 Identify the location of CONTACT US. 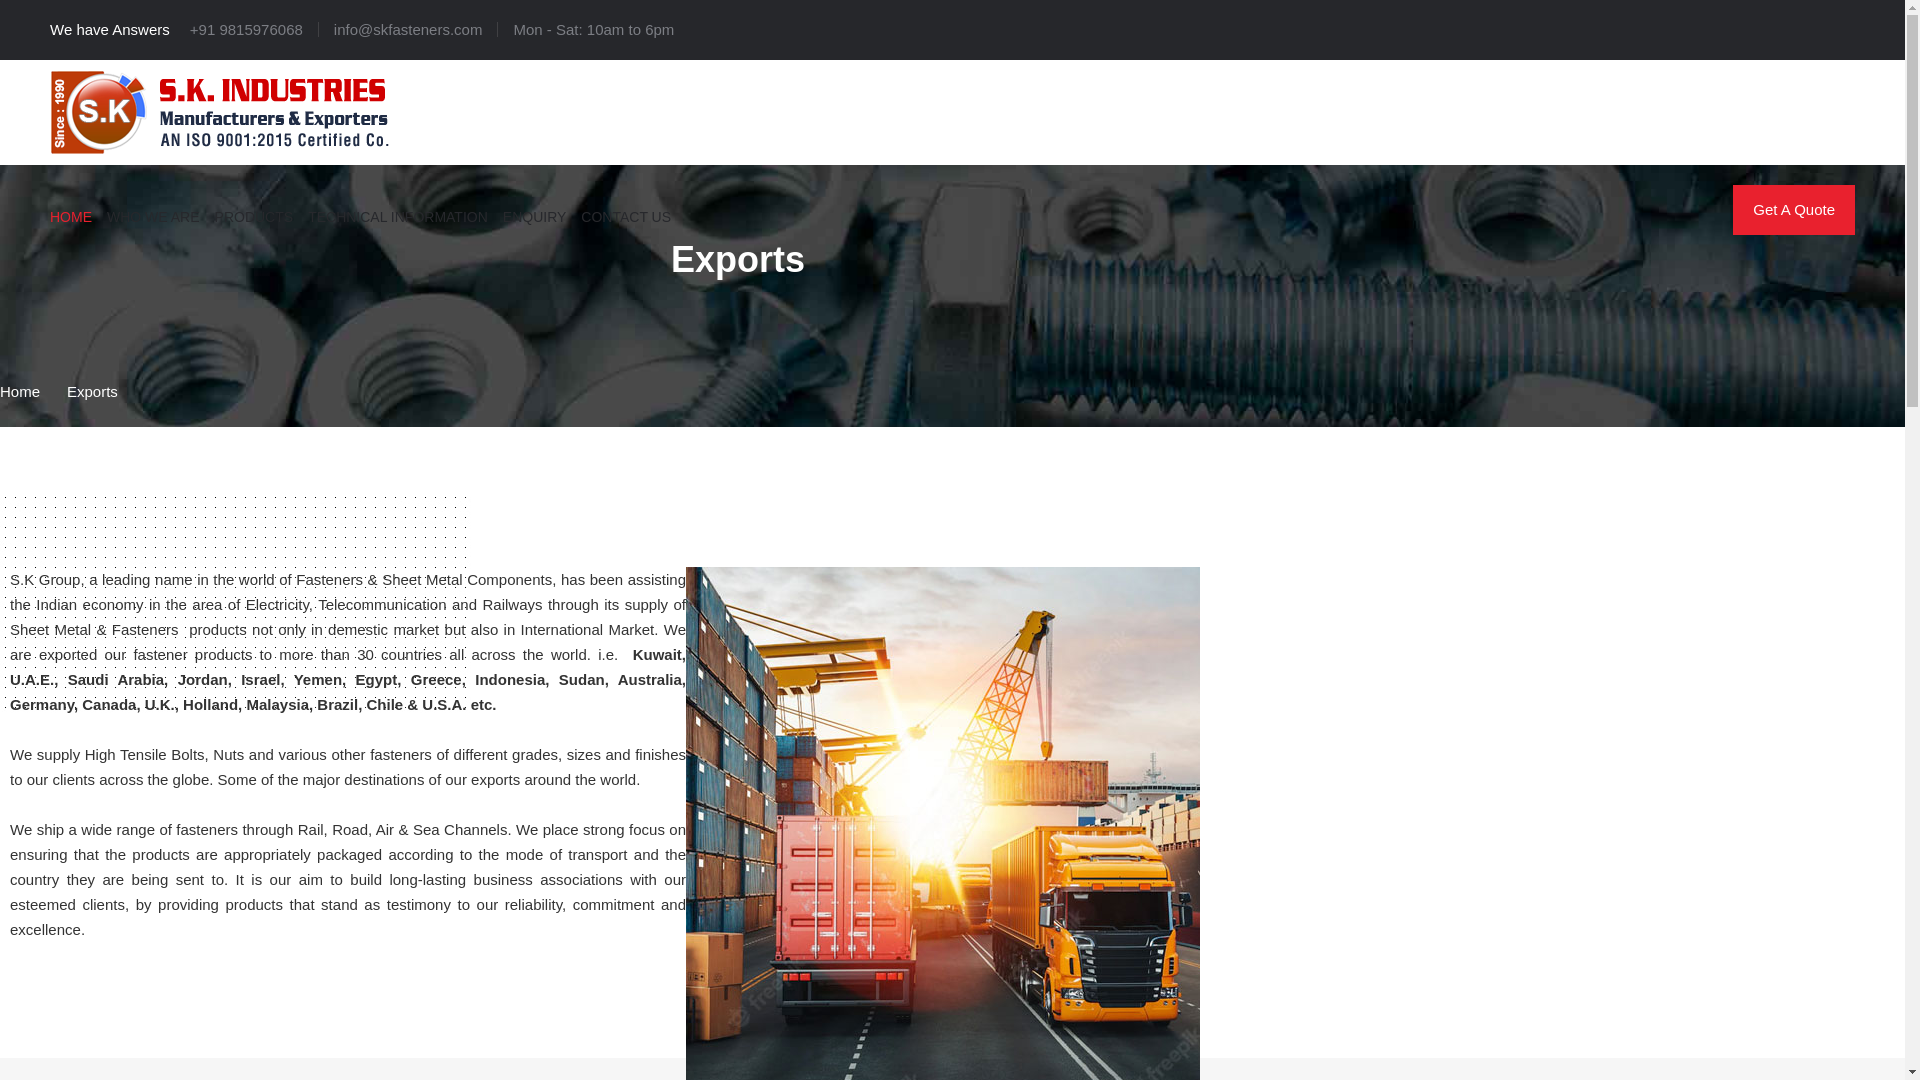
(626, 213).